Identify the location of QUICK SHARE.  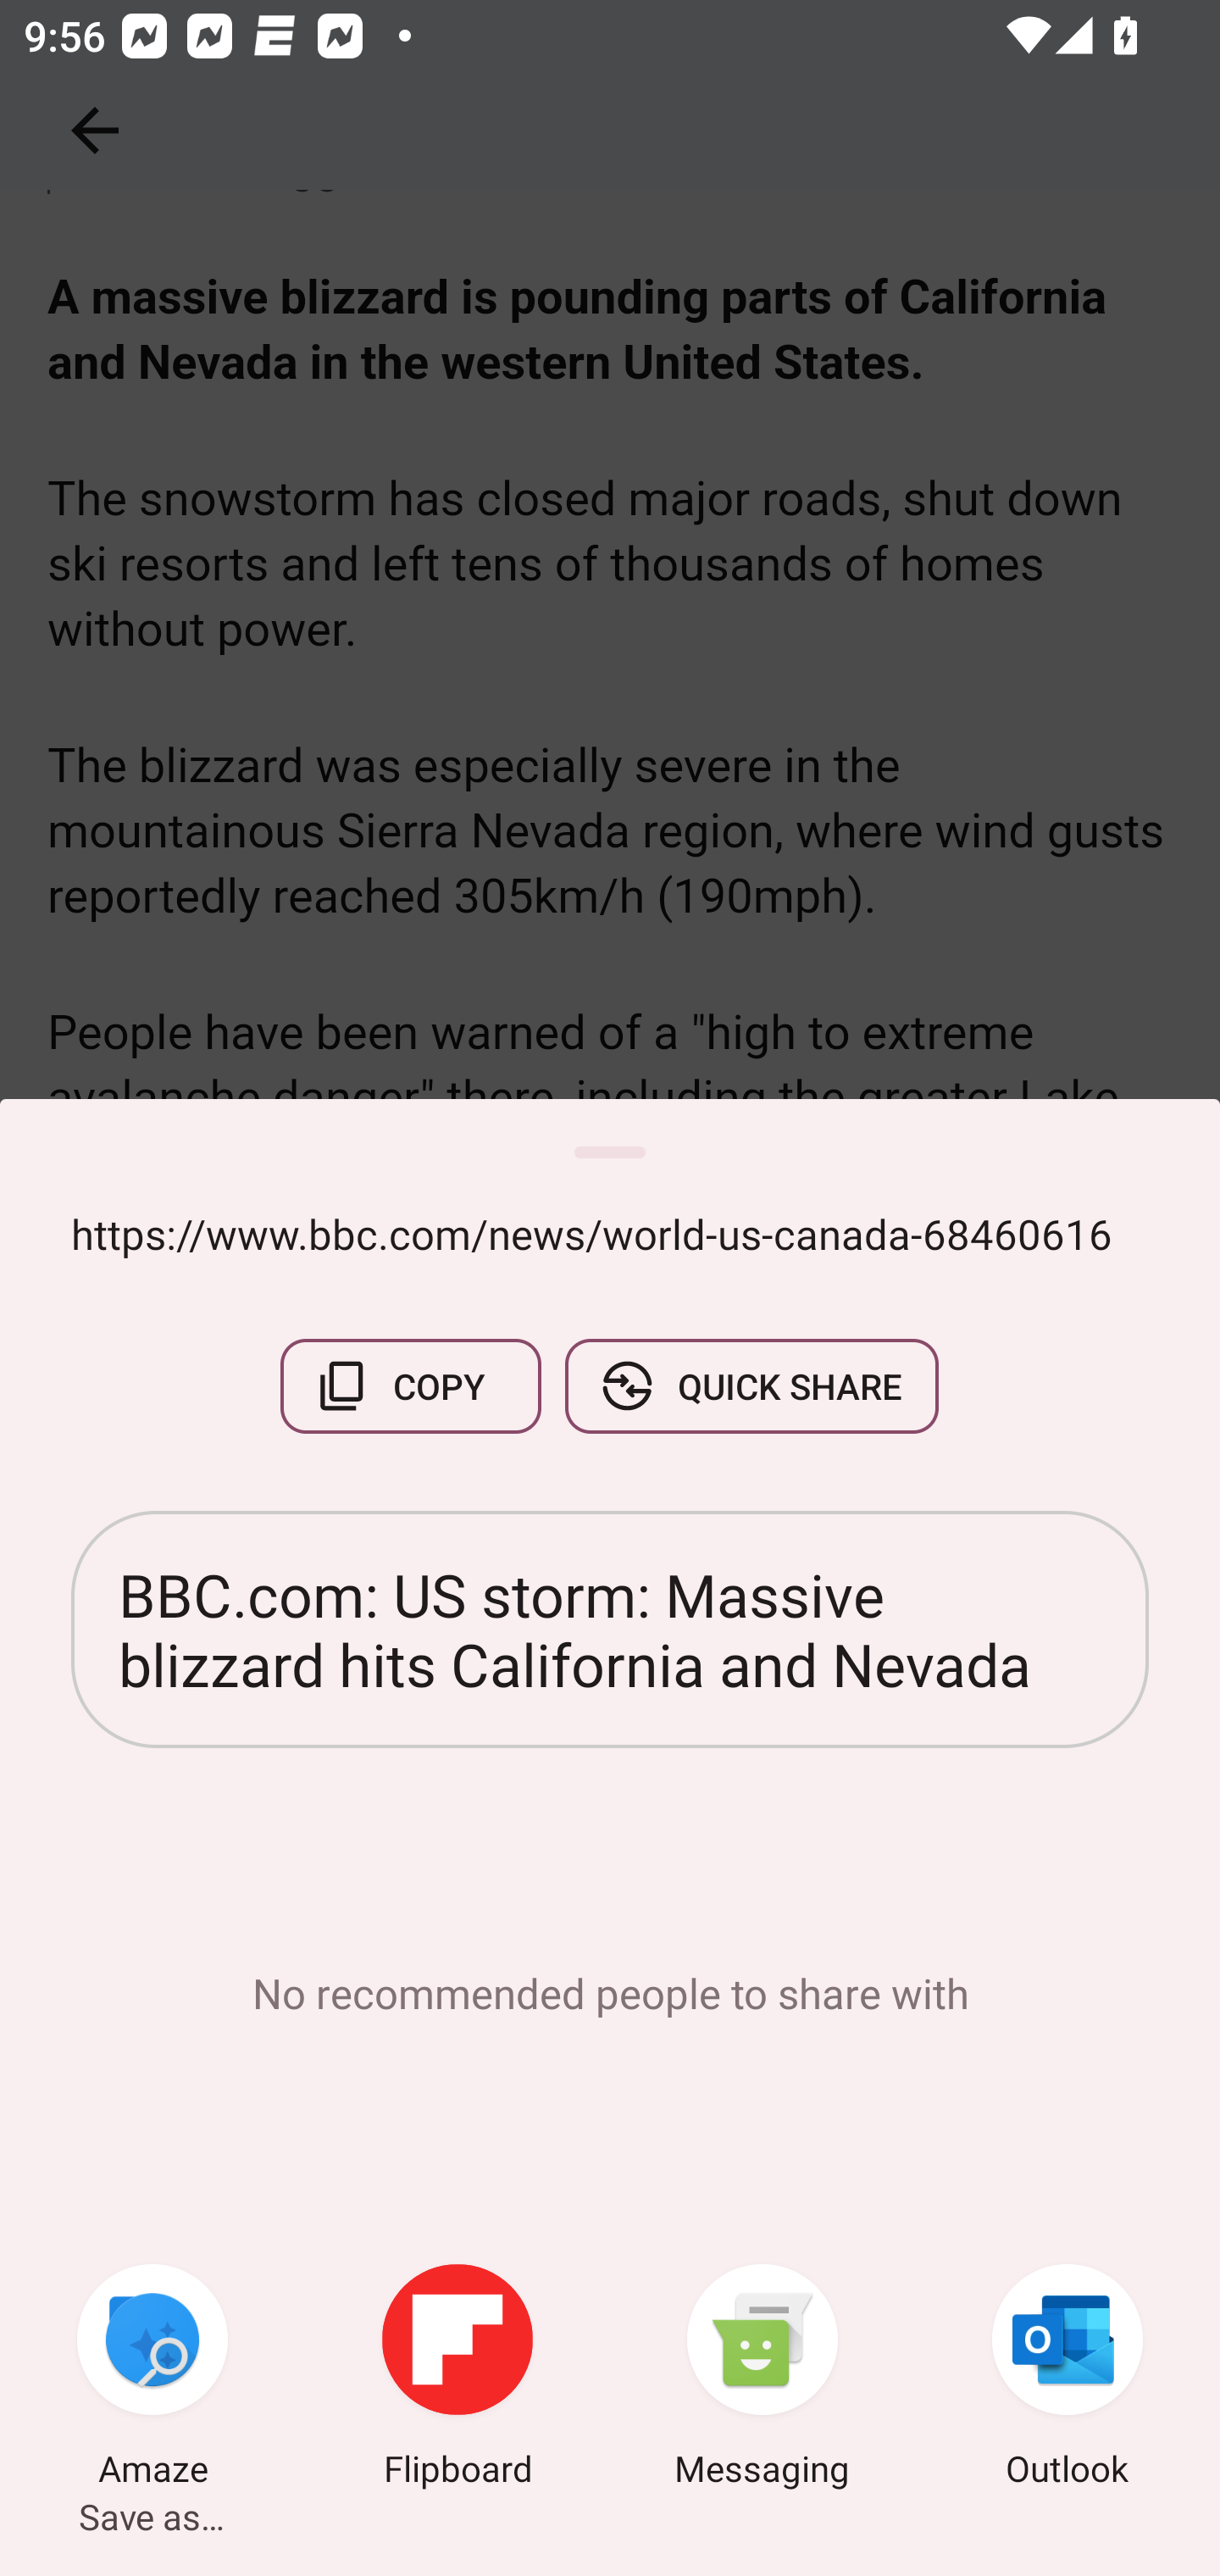
(751, 1386).